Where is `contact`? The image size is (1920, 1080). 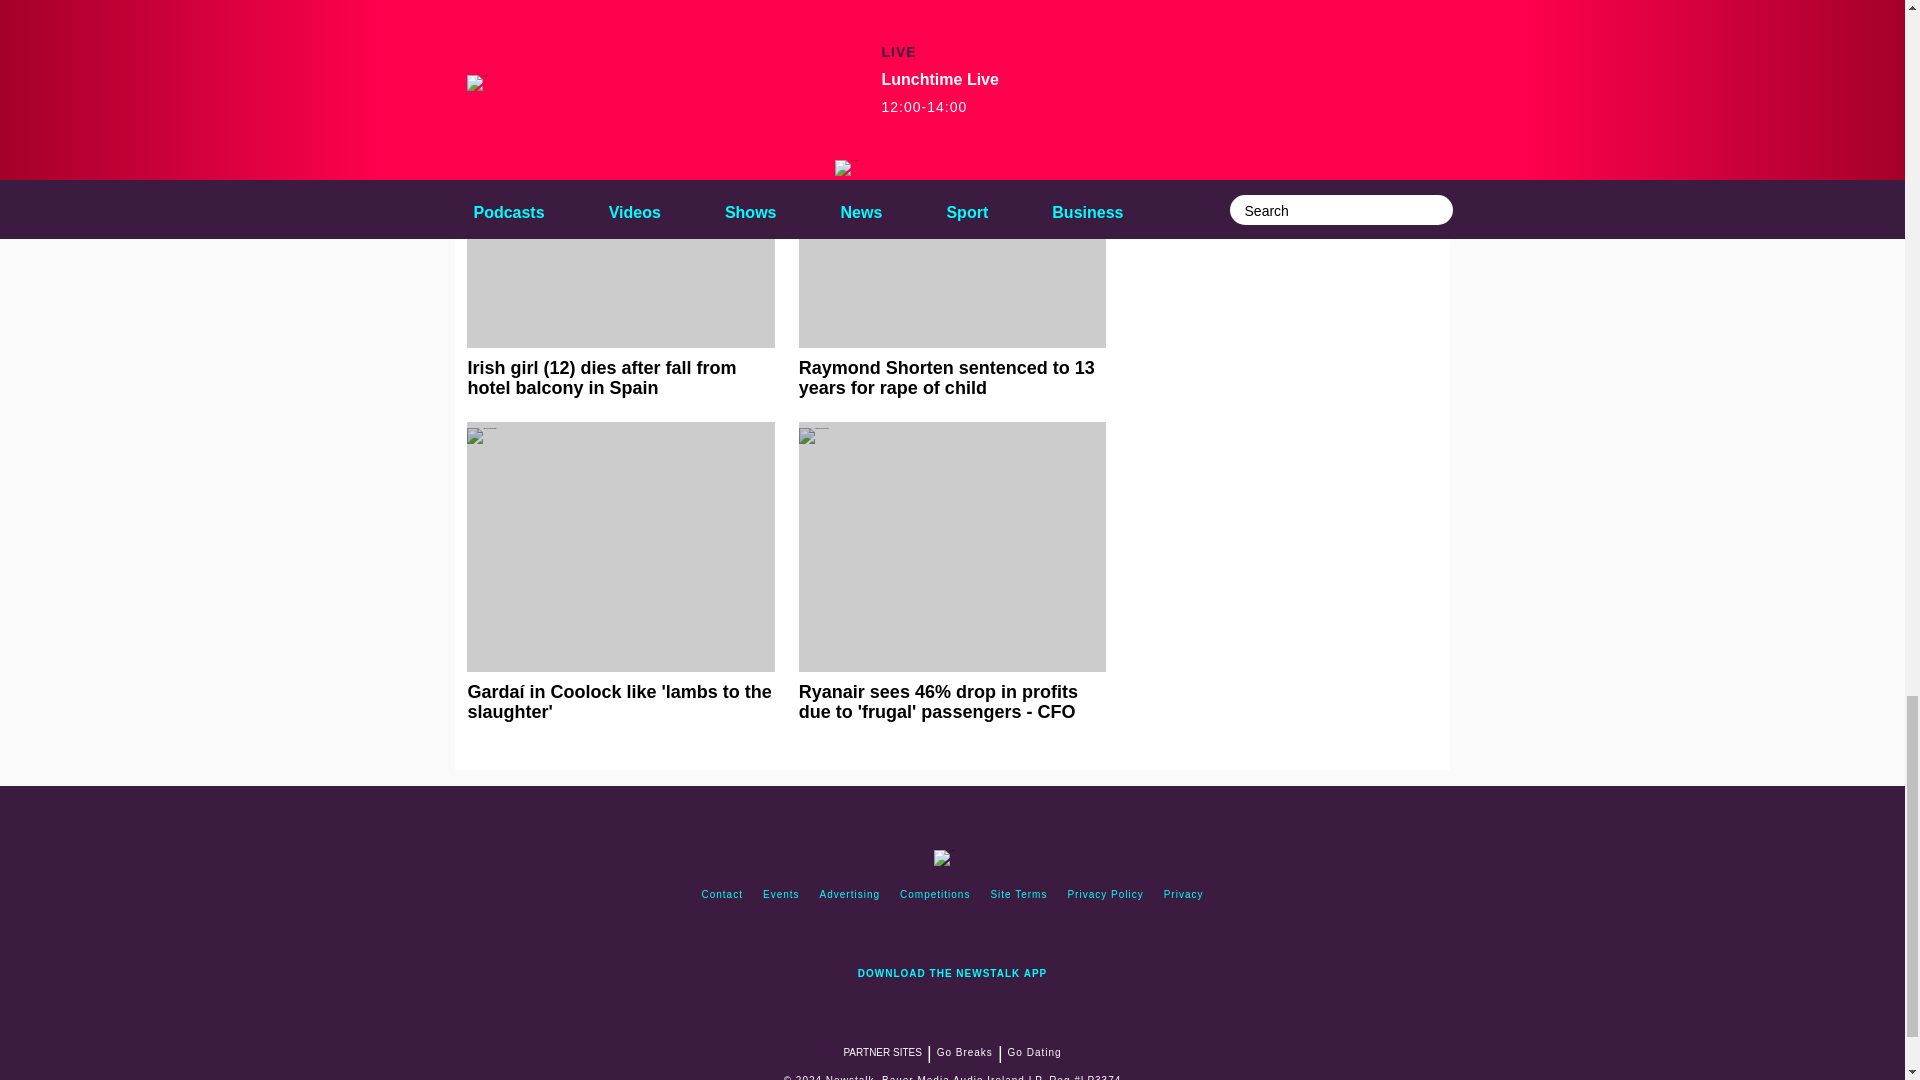
contact is located at coordinates (722, 894).